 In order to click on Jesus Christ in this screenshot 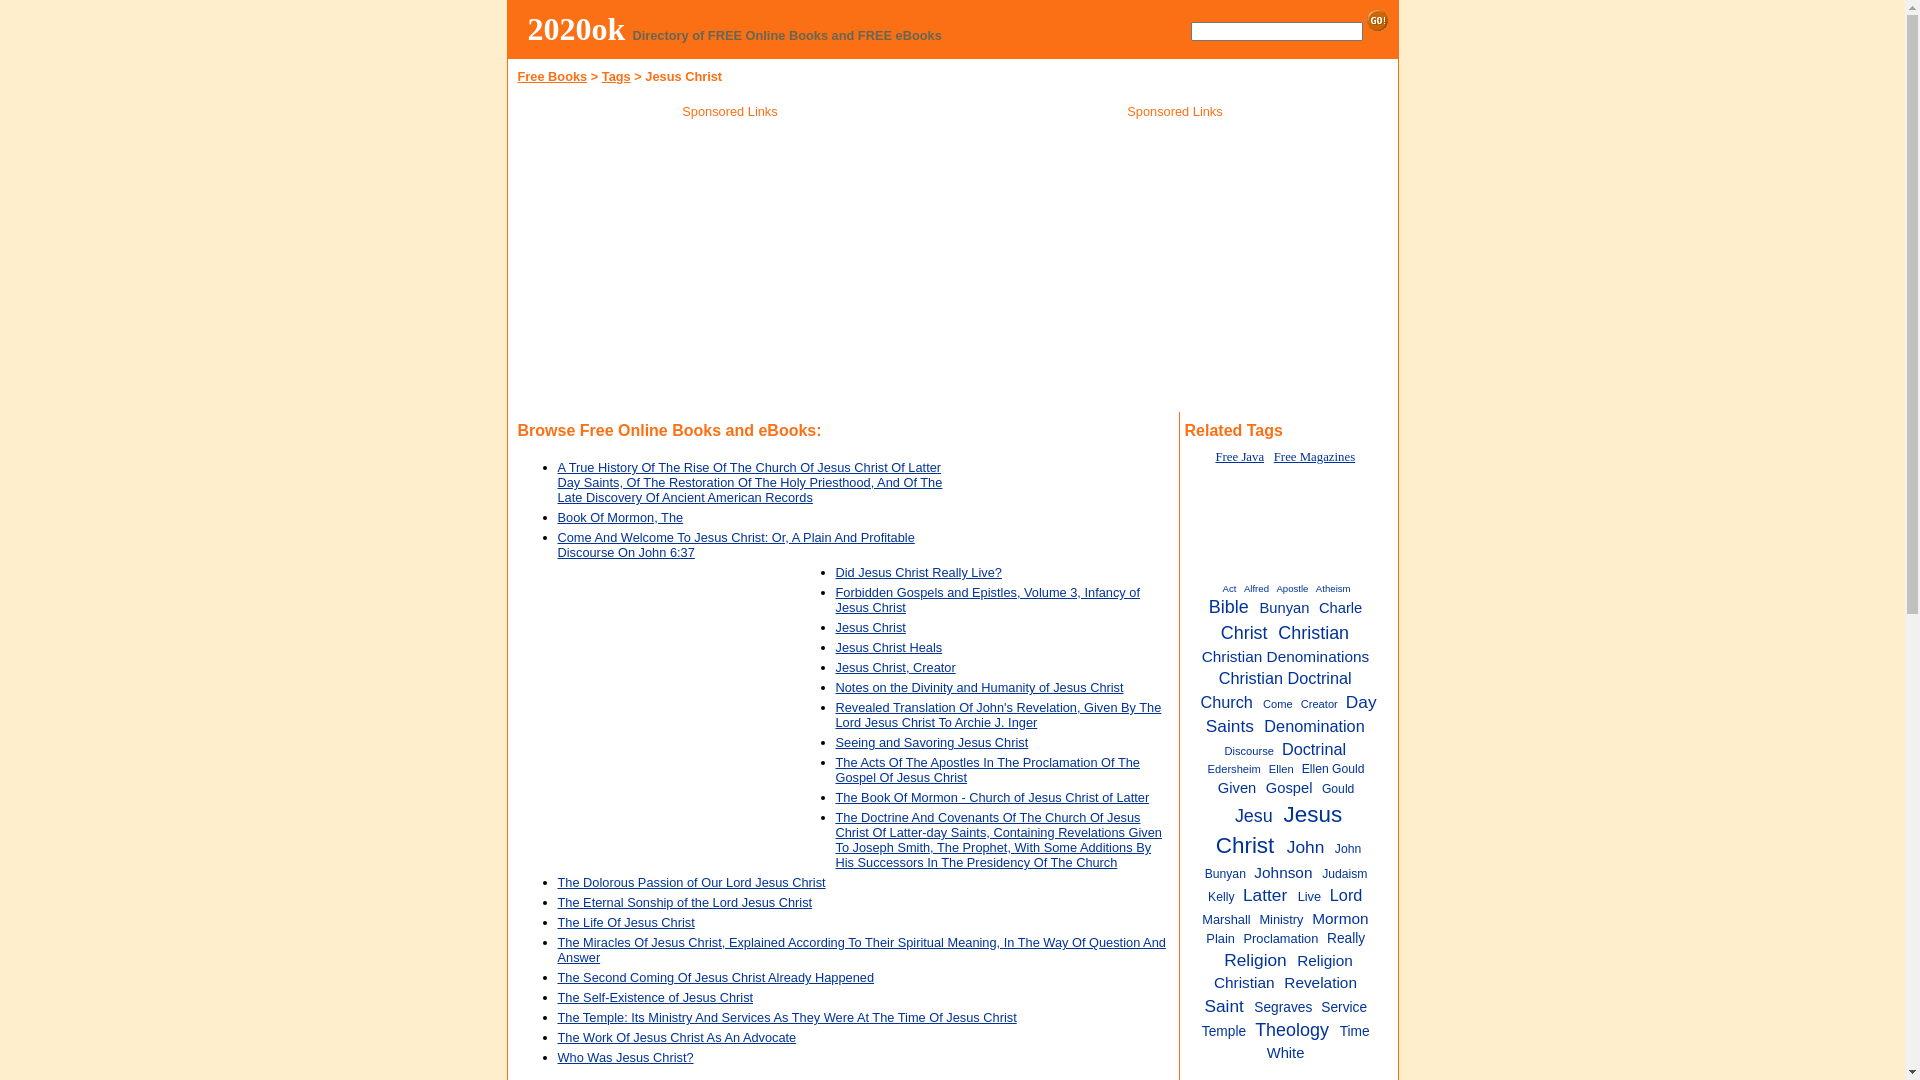, I will do `click(871, 627)`.